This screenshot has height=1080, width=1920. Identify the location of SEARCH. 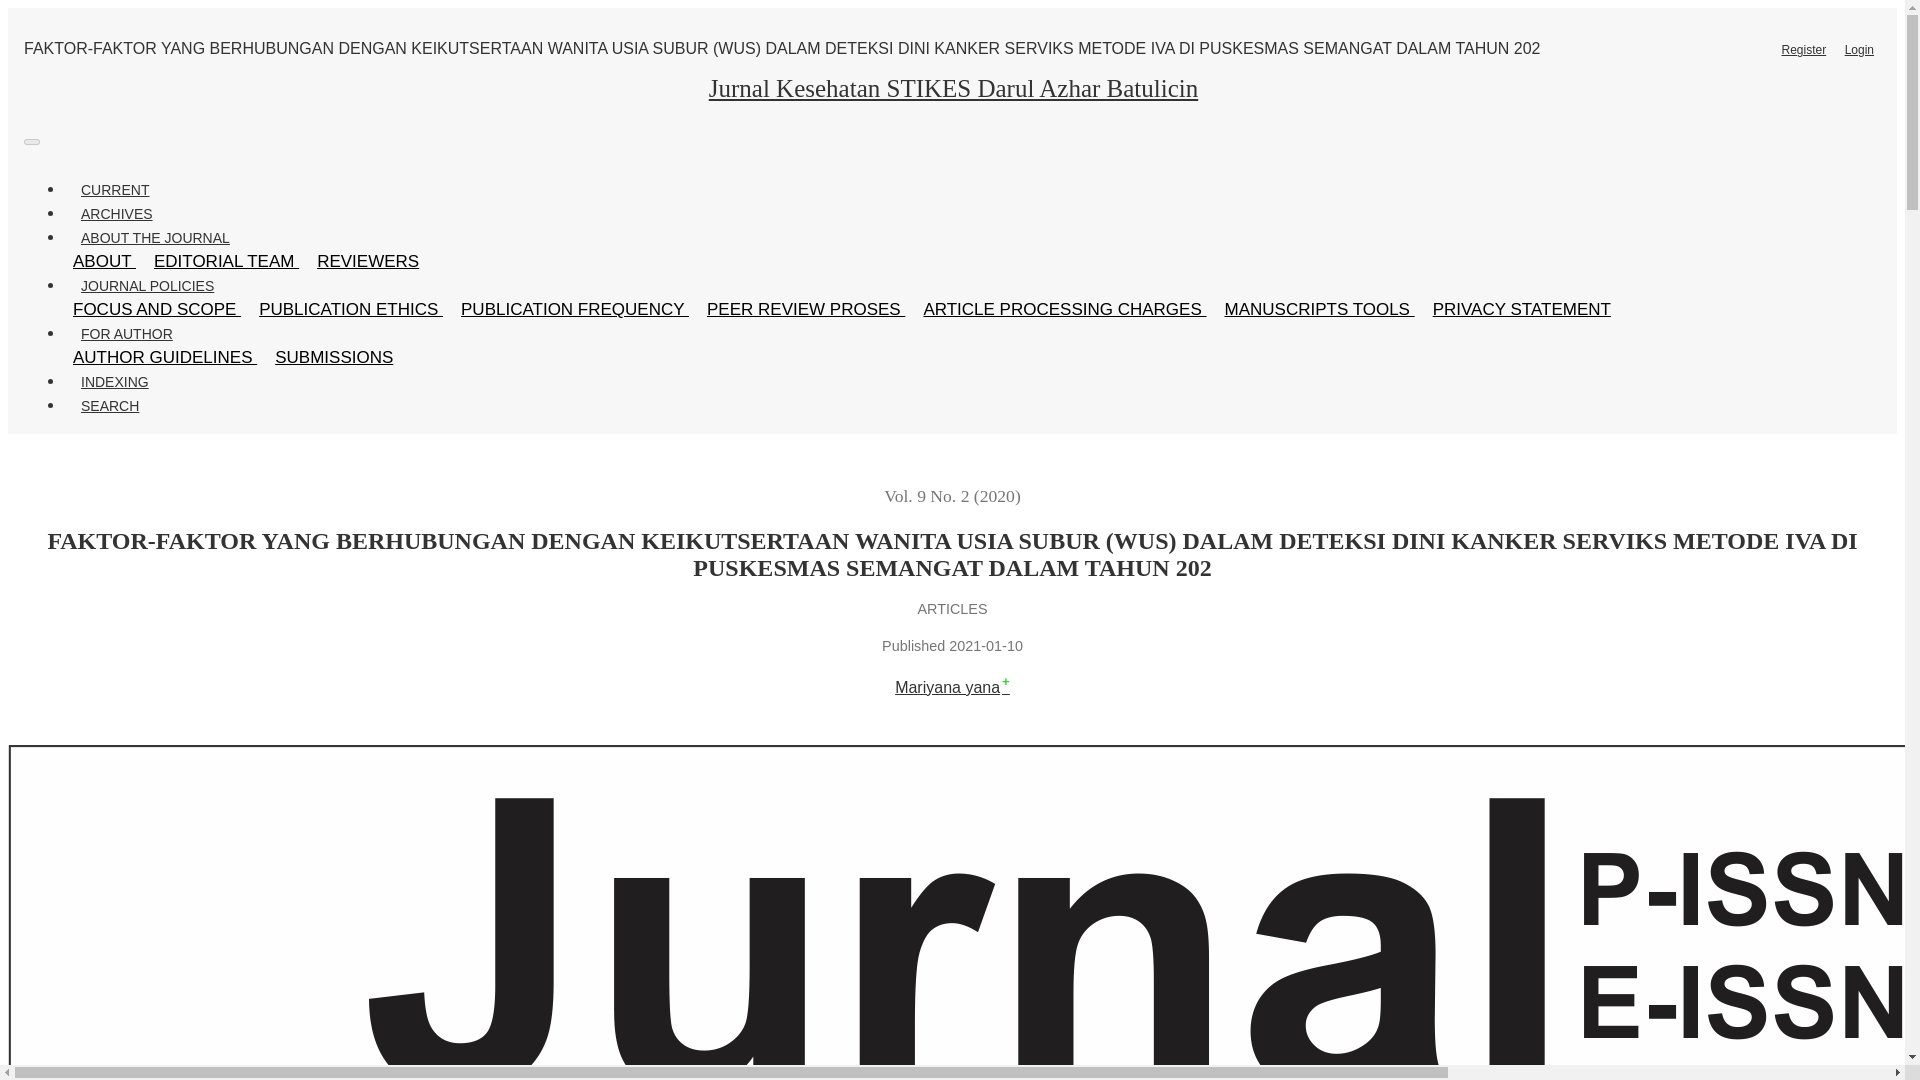
(109, 406).